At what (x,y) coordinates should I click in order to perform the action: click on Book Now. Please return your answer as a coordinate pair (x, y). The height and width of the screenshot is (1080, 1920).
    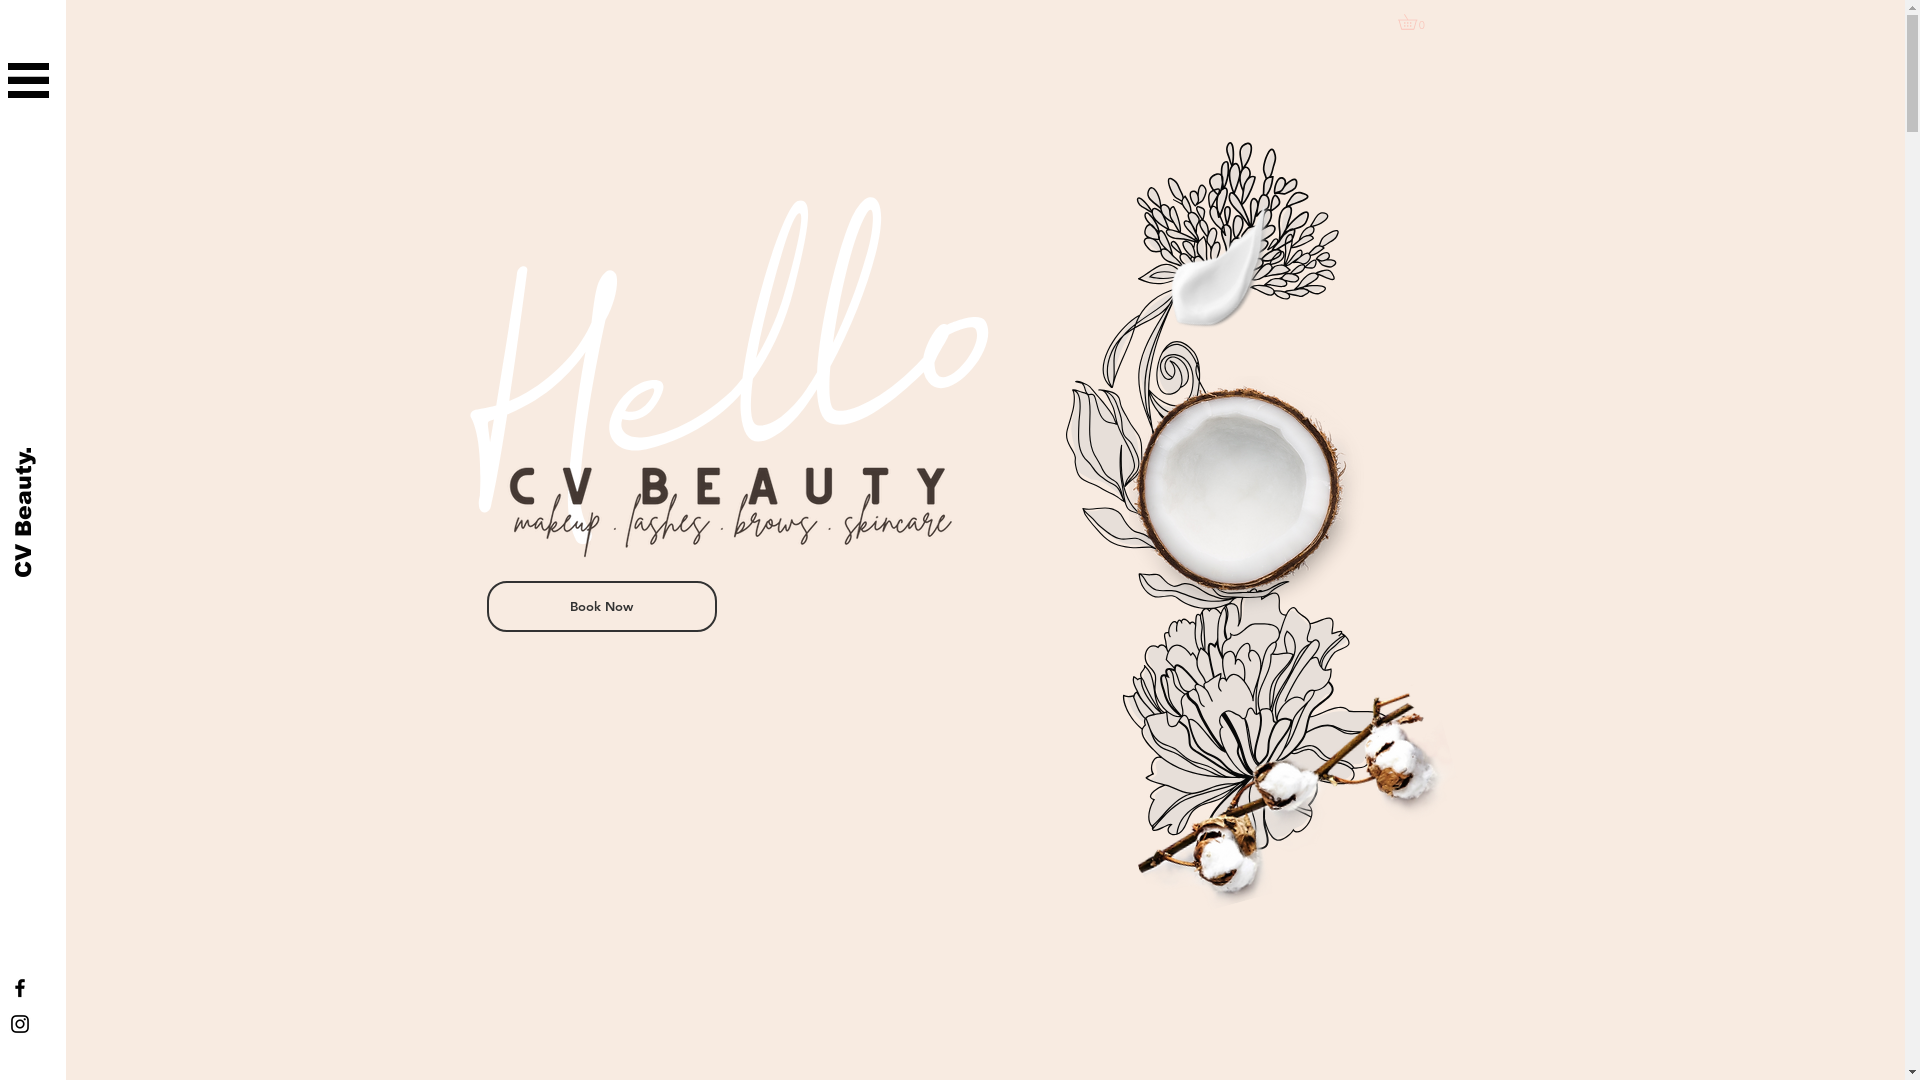
    Looking at the image, I should click on (601, 606).